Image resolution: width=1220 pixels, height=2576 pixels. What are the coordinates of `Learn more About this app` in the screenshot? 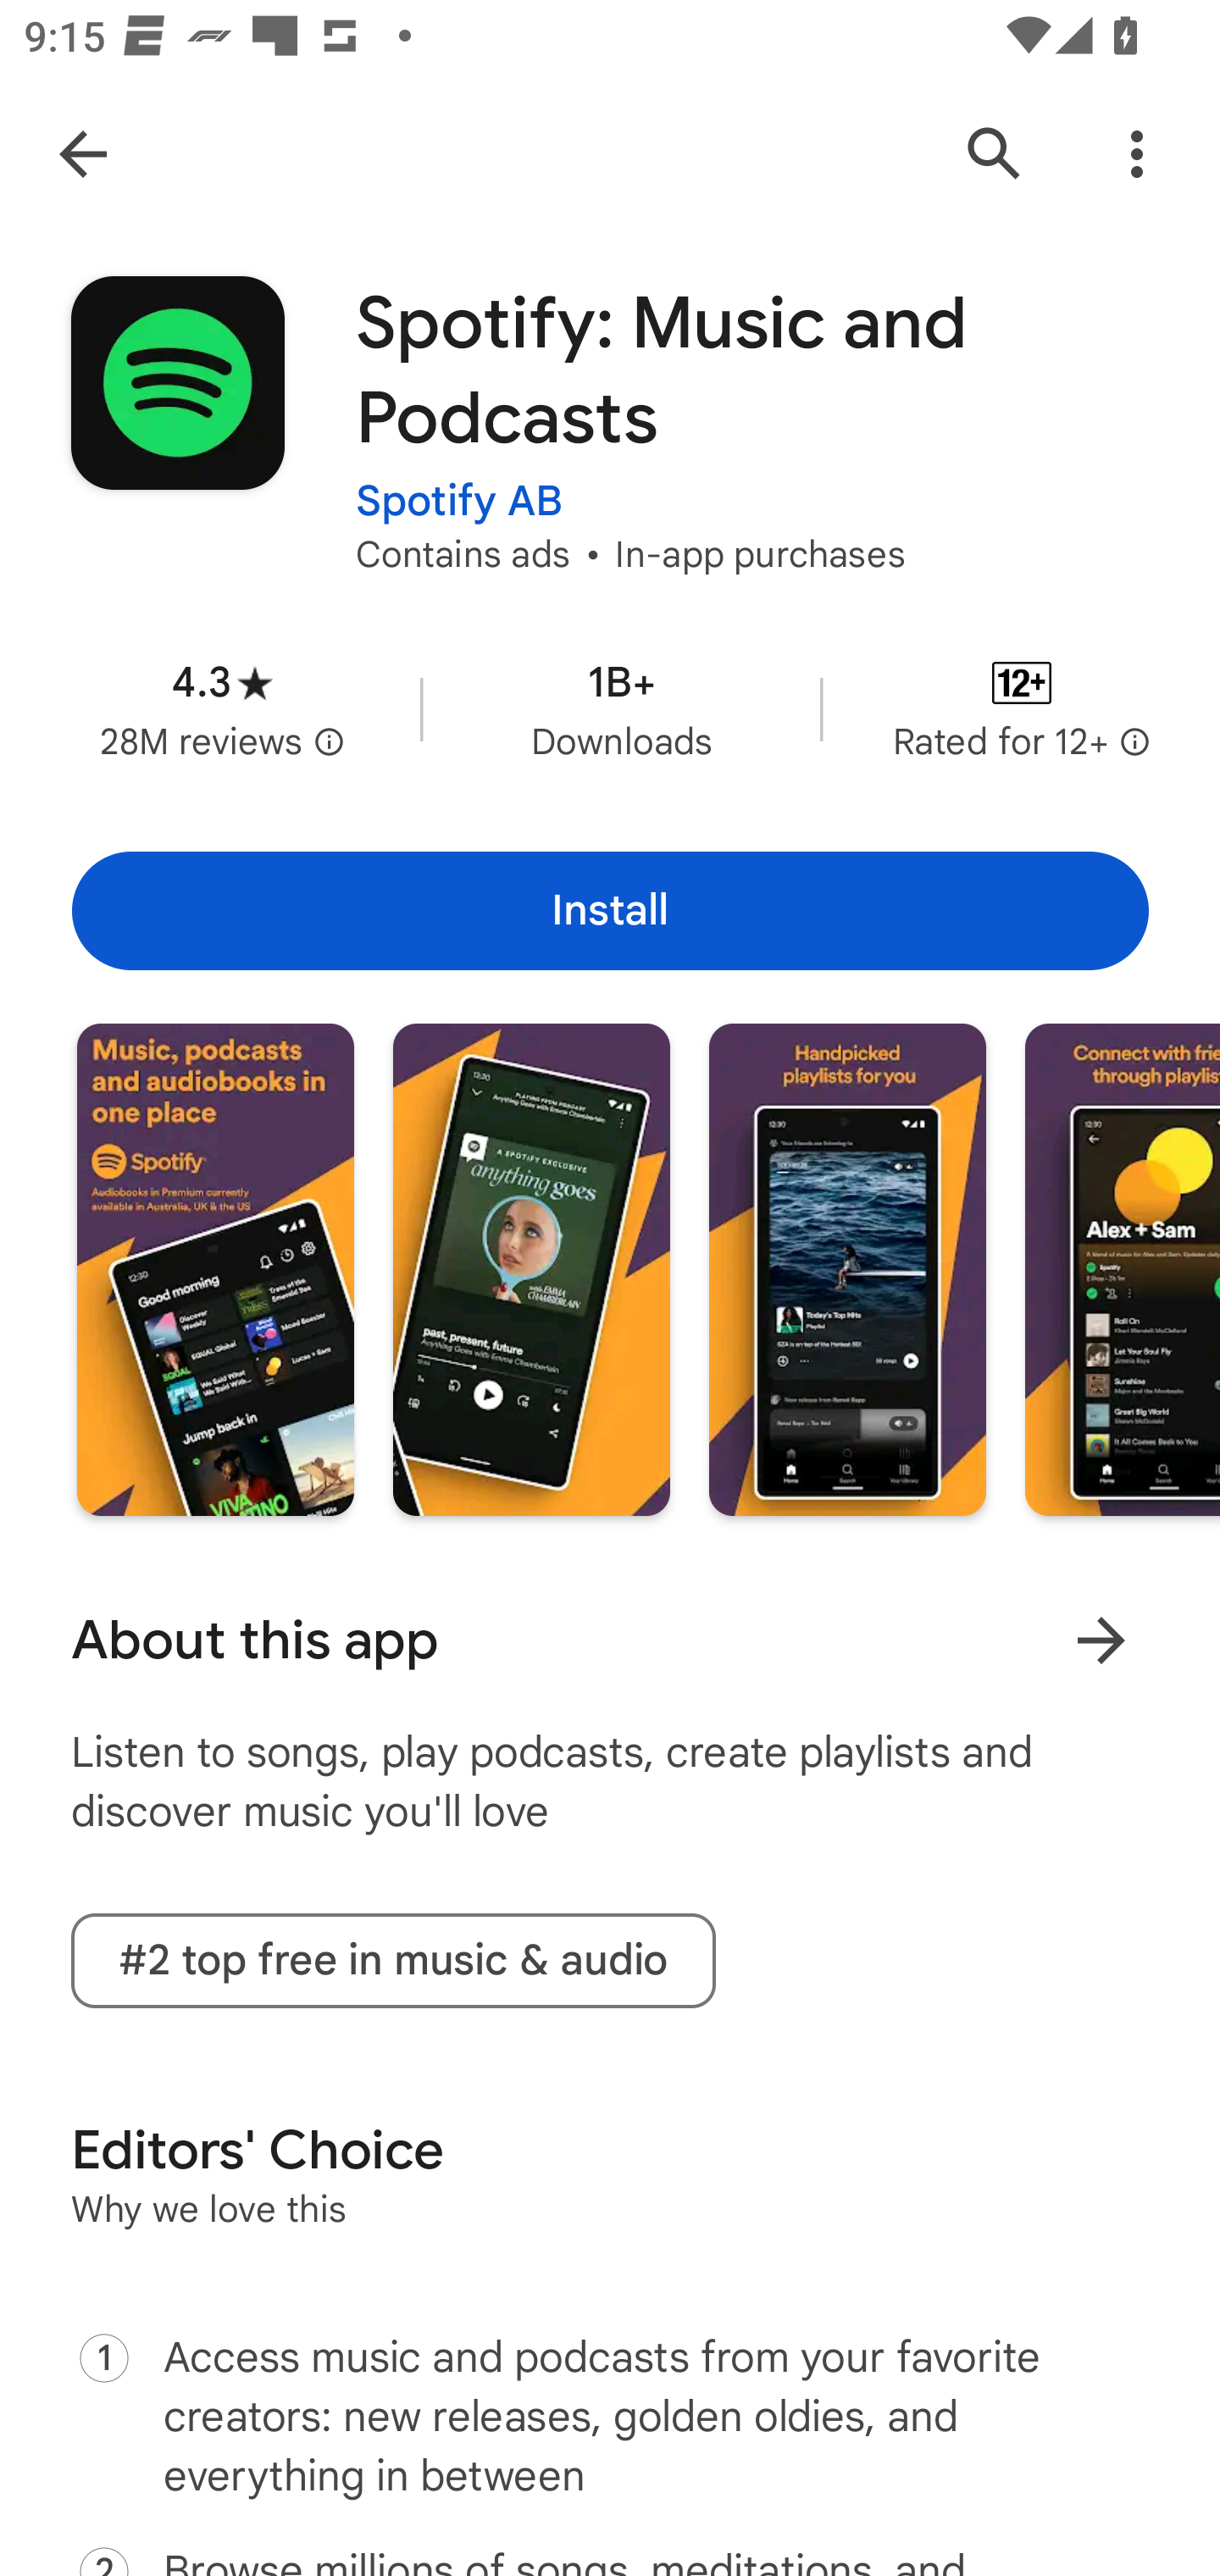 It's located at (1101, 1639).